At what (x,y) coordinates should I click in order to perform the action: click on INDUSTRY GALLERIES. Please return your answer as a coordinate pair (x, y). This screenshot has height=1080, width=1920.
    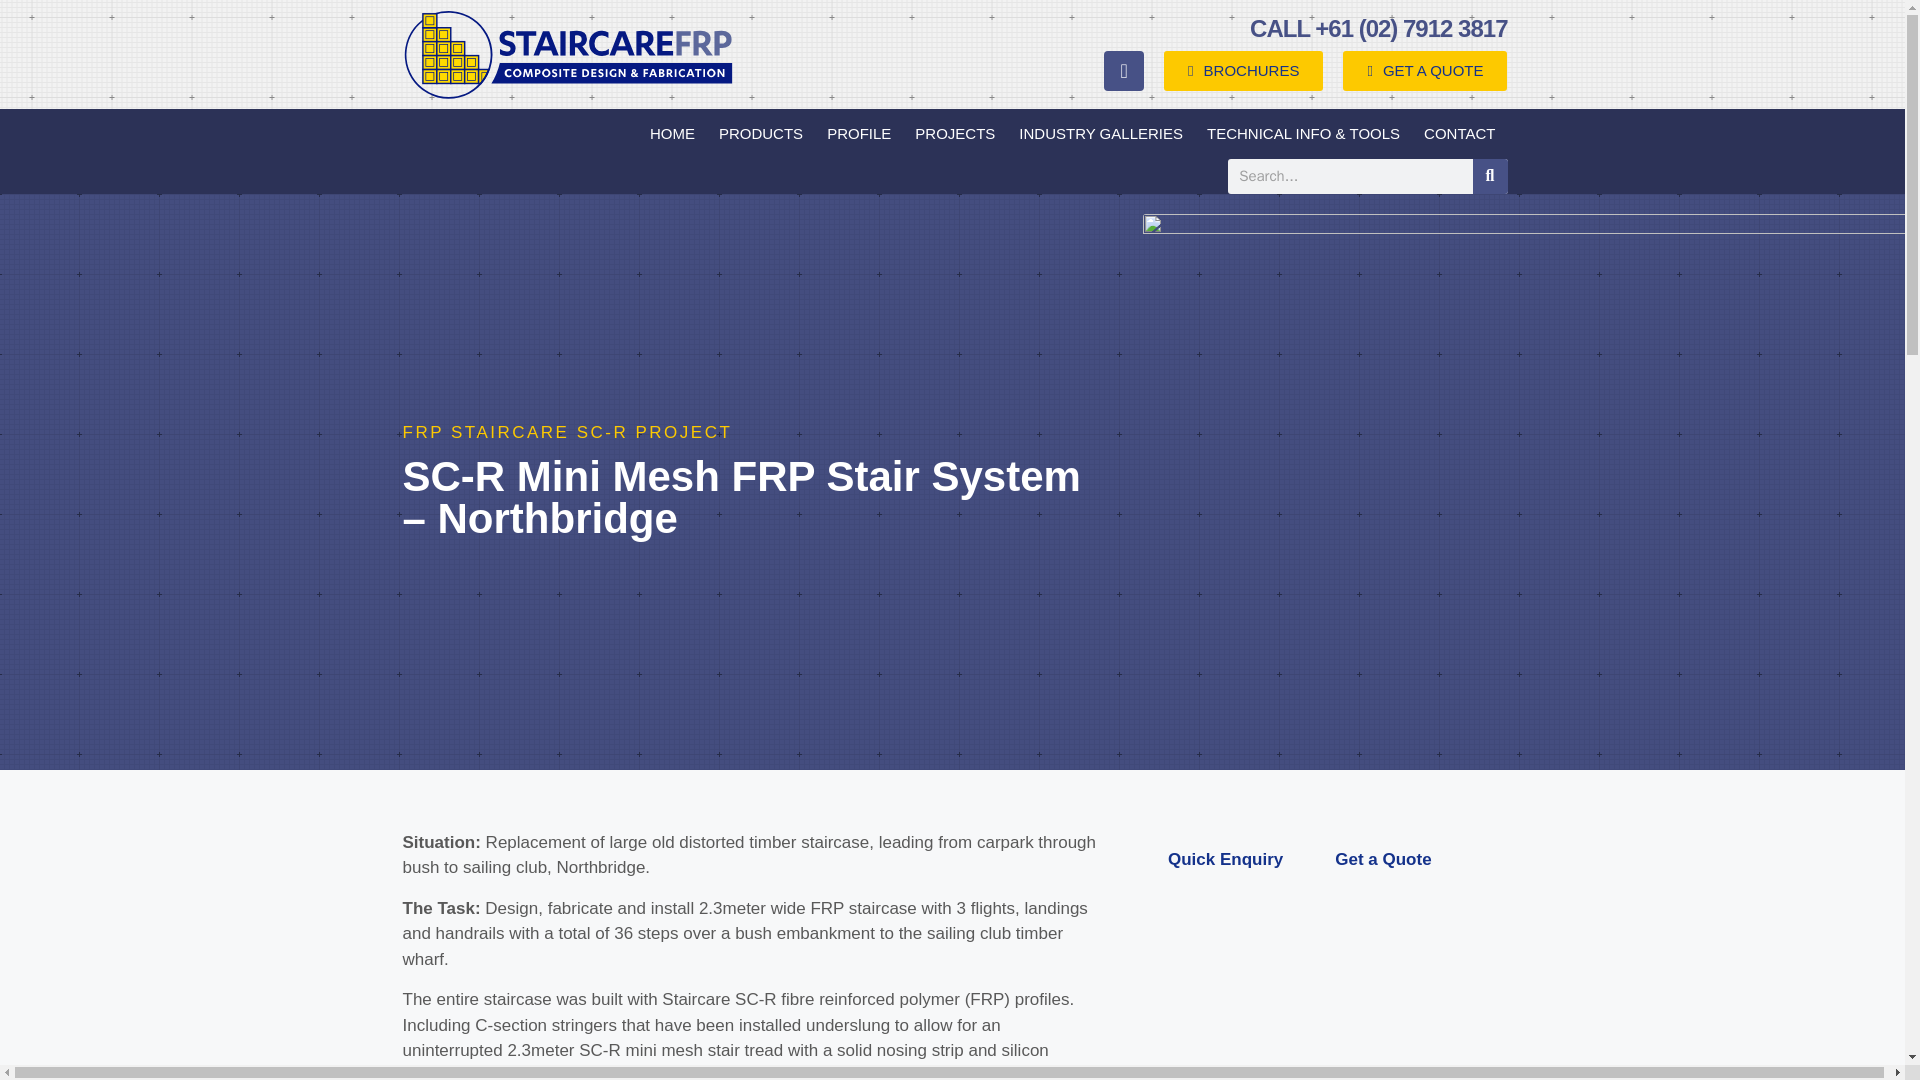
    Looking at the image, I should click on (1100, 134).